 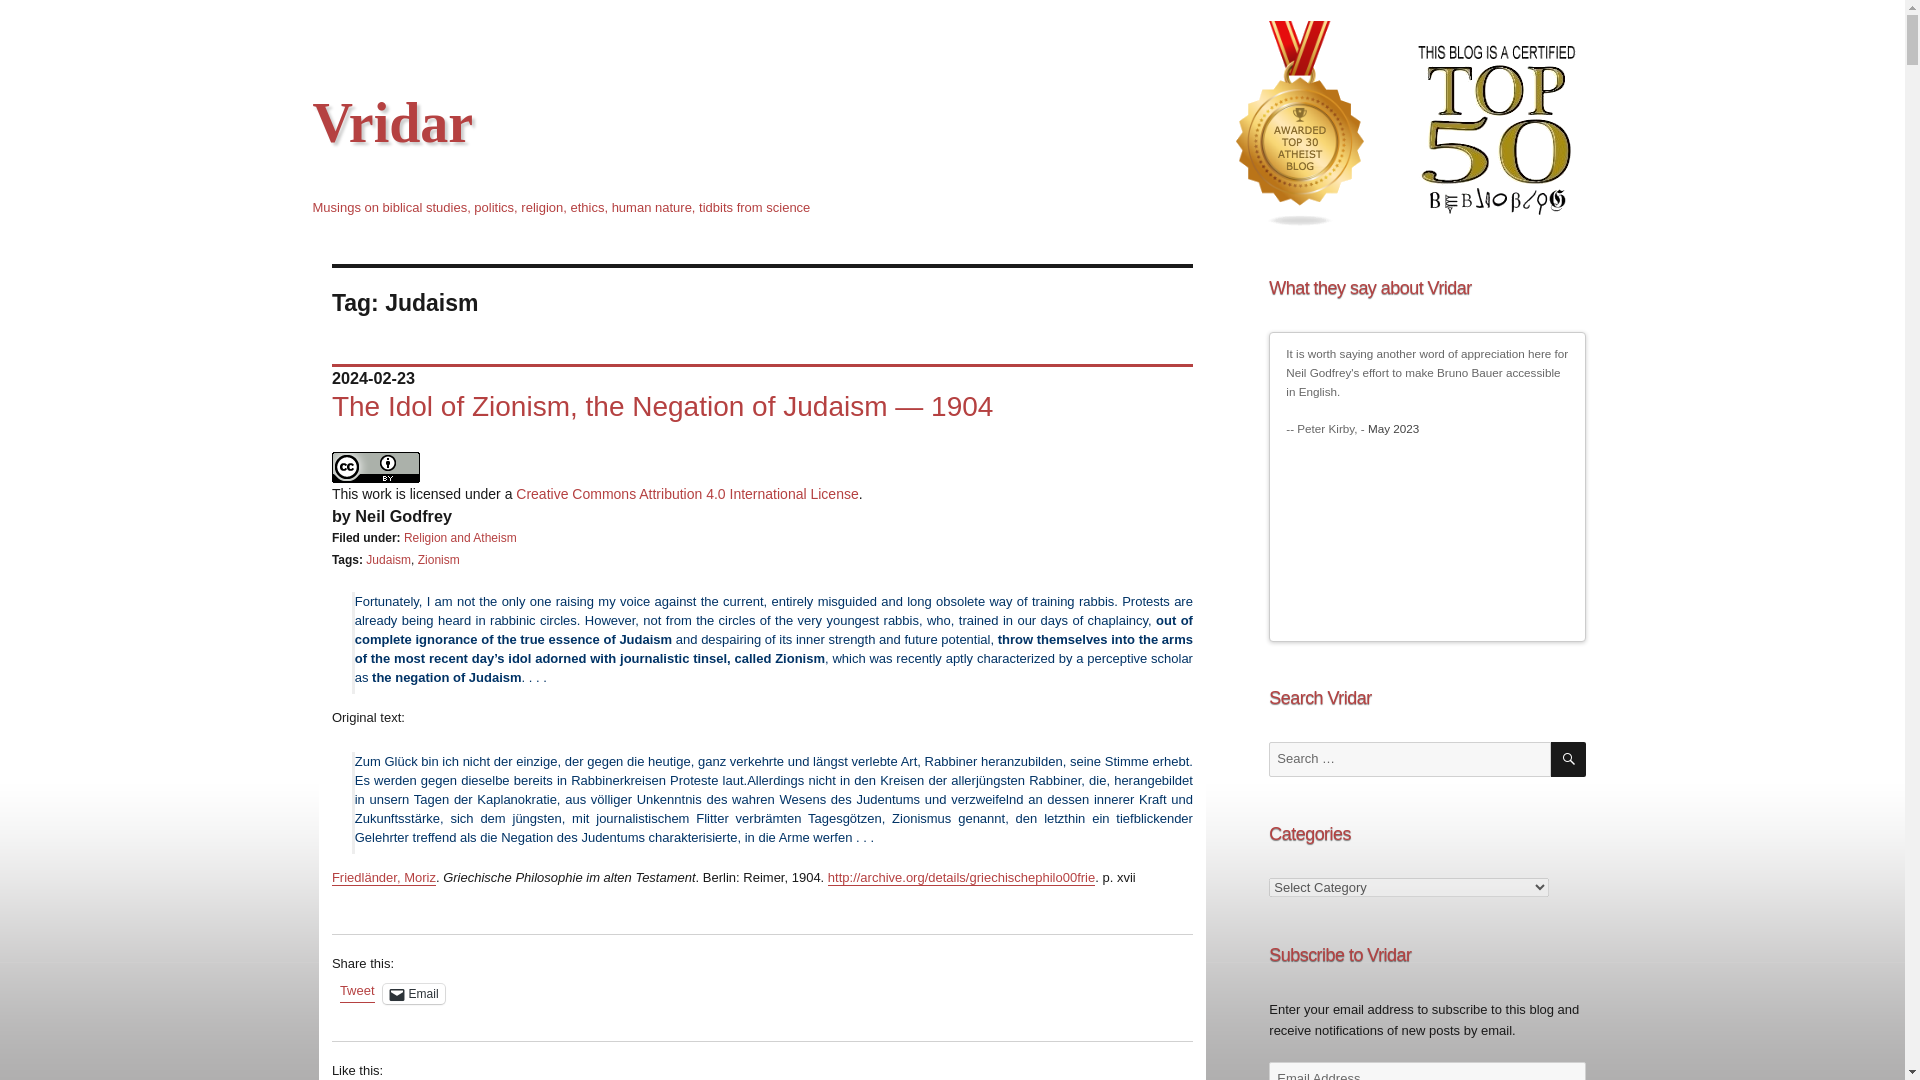 I want to click on Email, so click(x=414, y=994).